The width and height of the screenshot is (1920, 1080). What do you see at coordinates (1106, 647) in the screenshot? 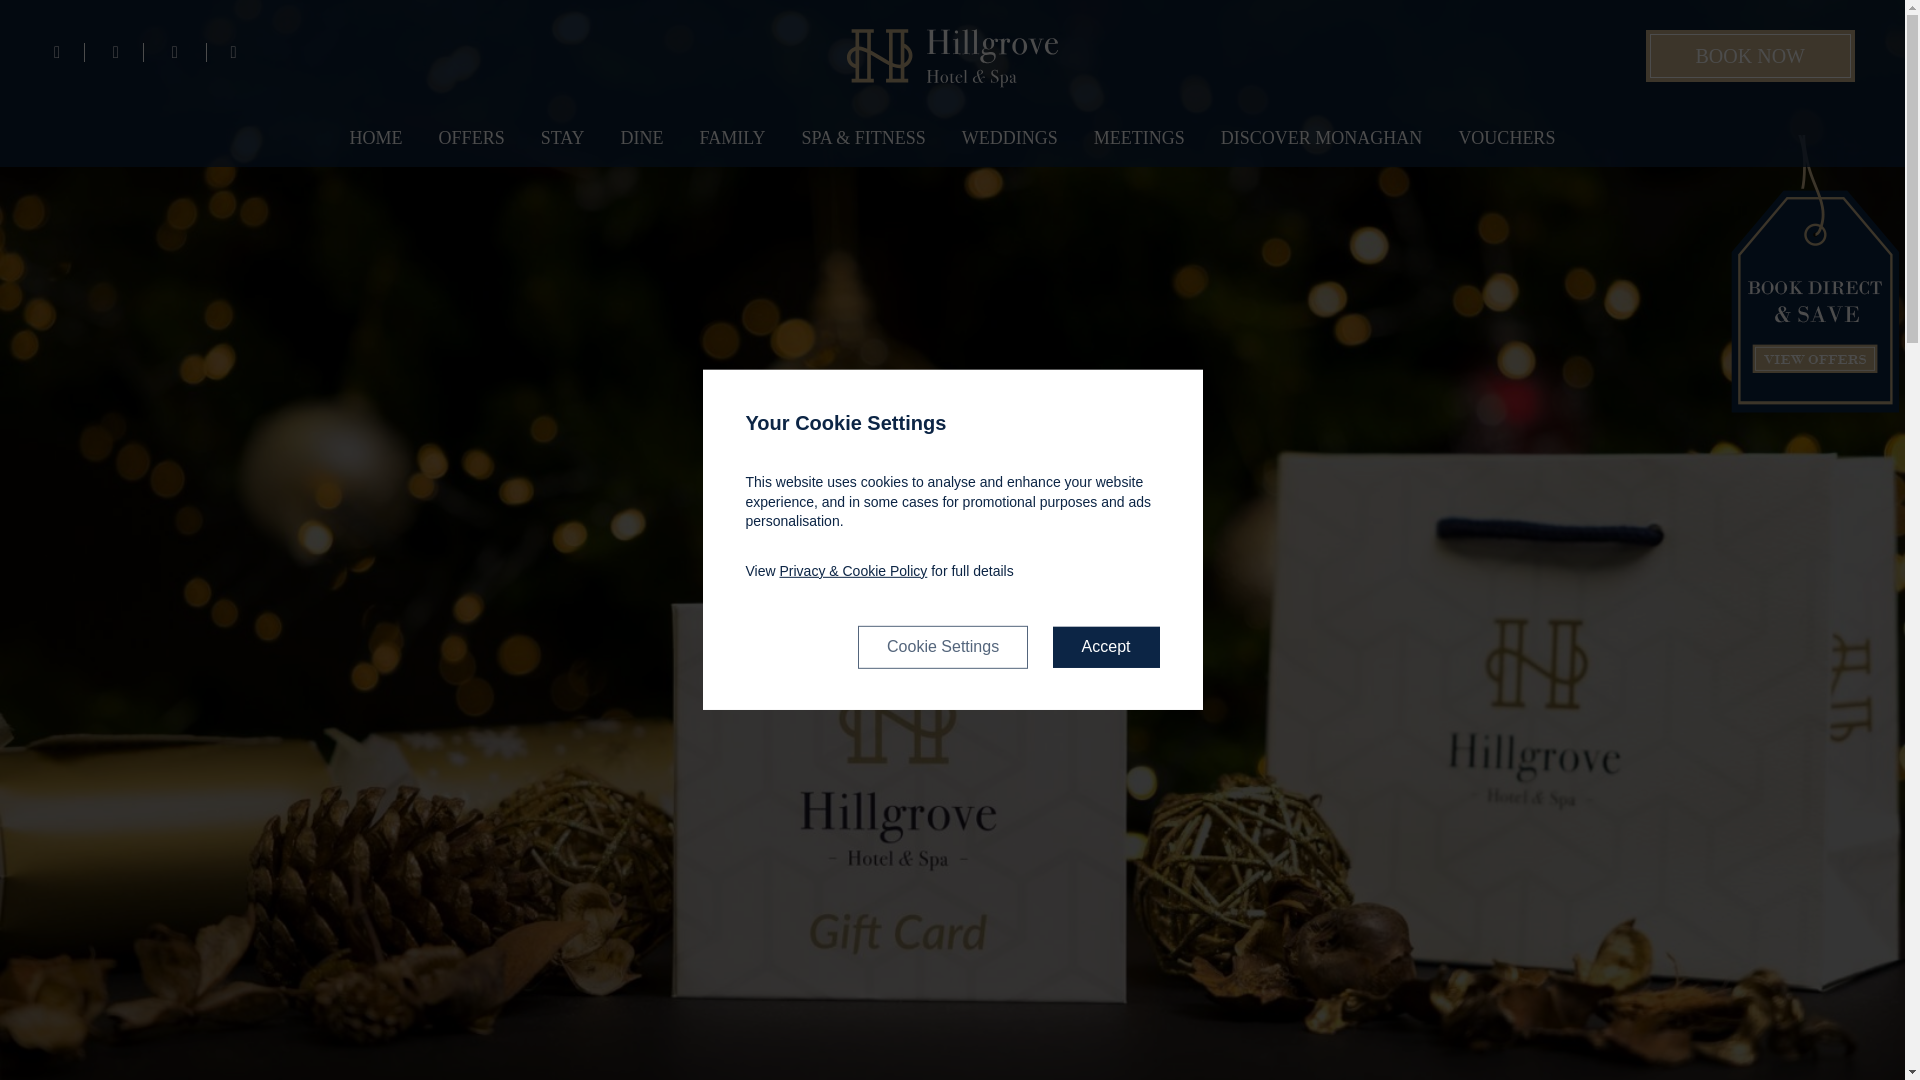
I see `Accept` at bounding box center [1106, 647].